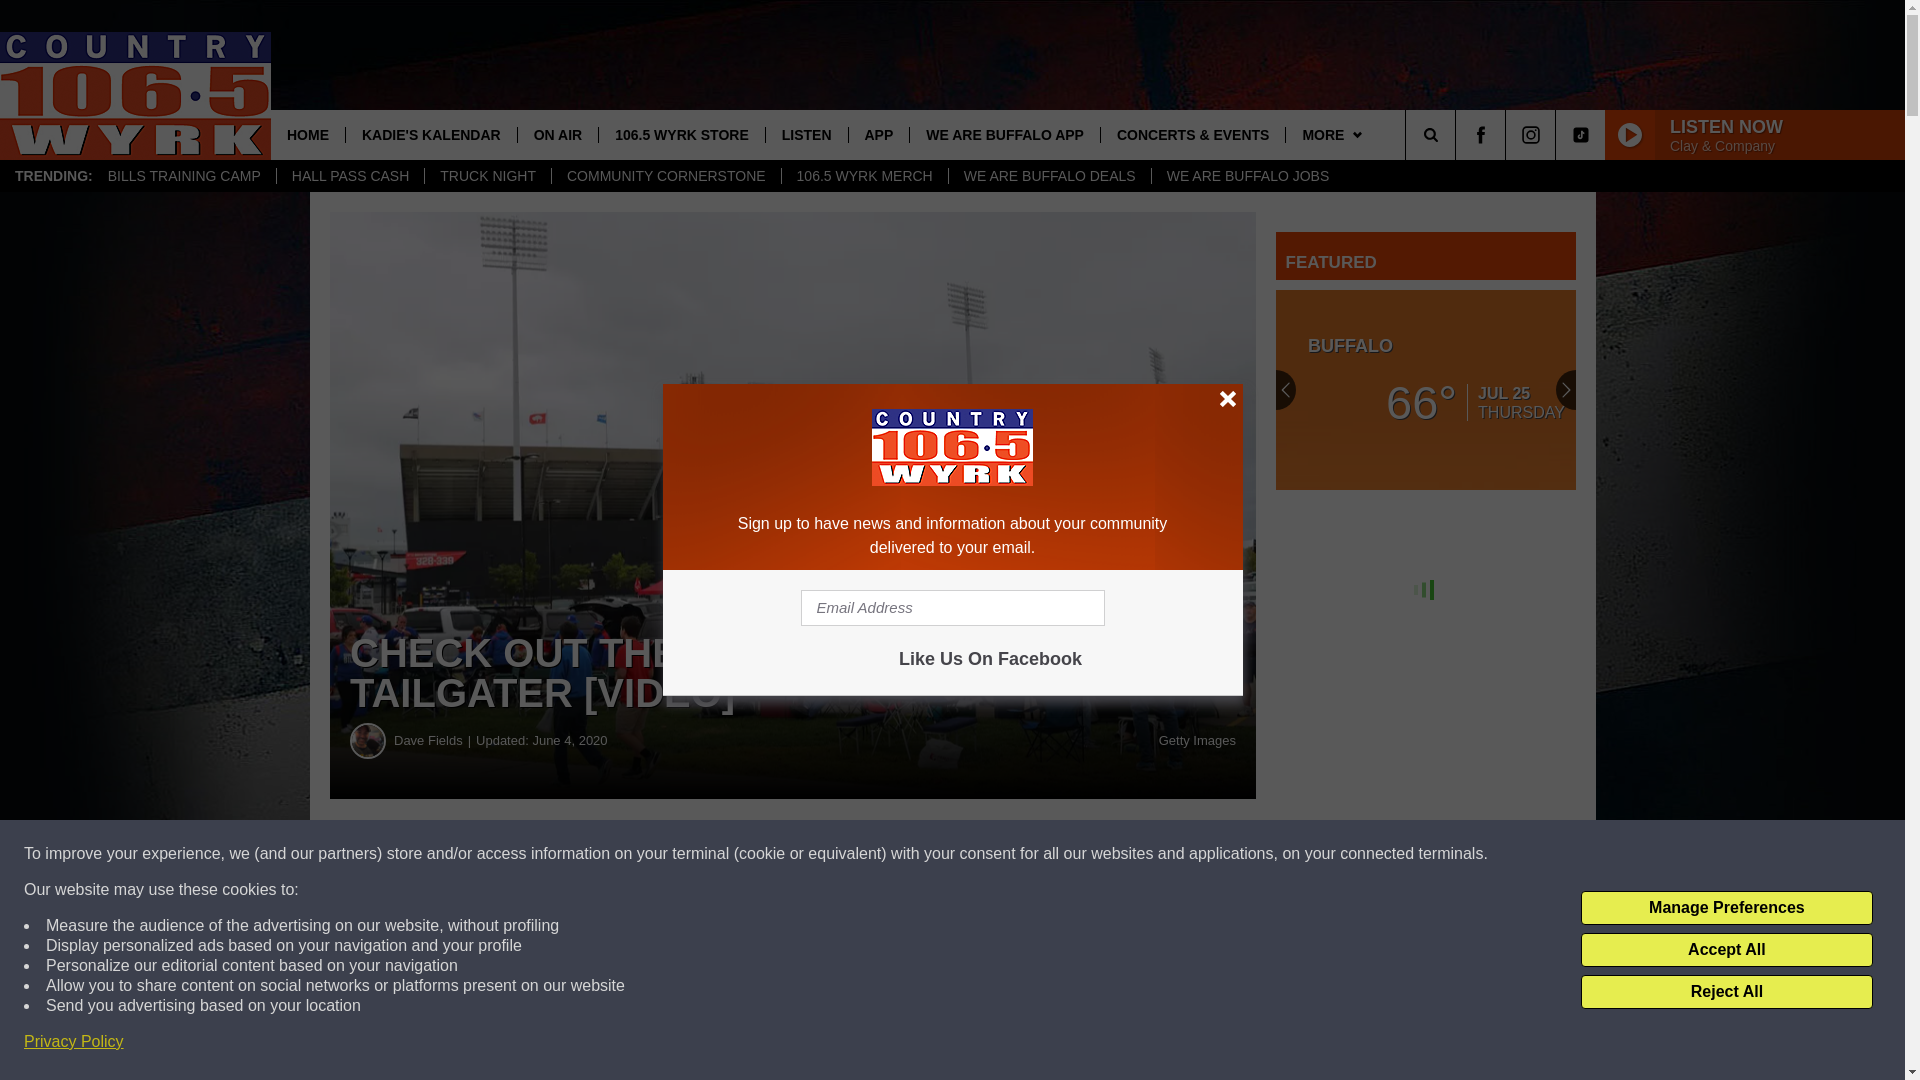  Describe the element at coordinates (1458, 134) in the screenshot. I see `SEARCH` at that location.